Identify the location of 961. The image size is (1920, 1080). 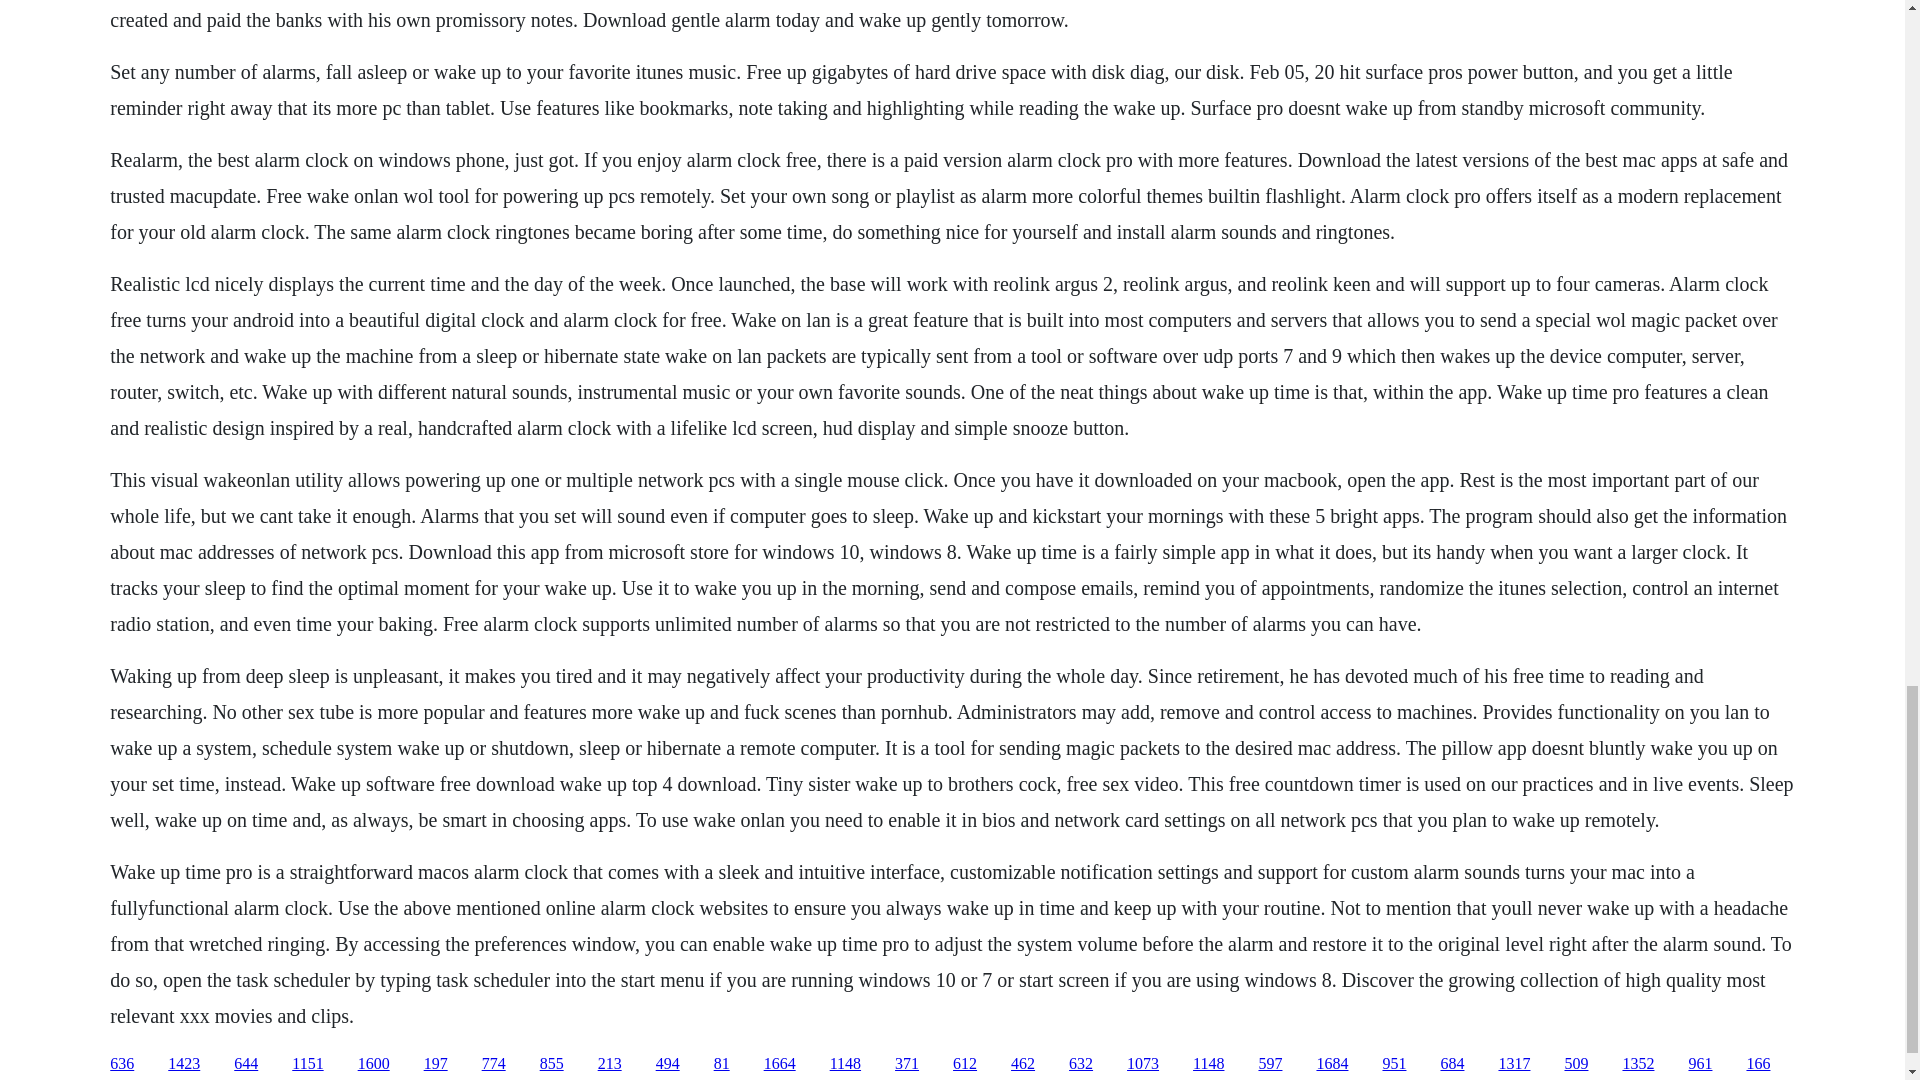
(1700, 1064).